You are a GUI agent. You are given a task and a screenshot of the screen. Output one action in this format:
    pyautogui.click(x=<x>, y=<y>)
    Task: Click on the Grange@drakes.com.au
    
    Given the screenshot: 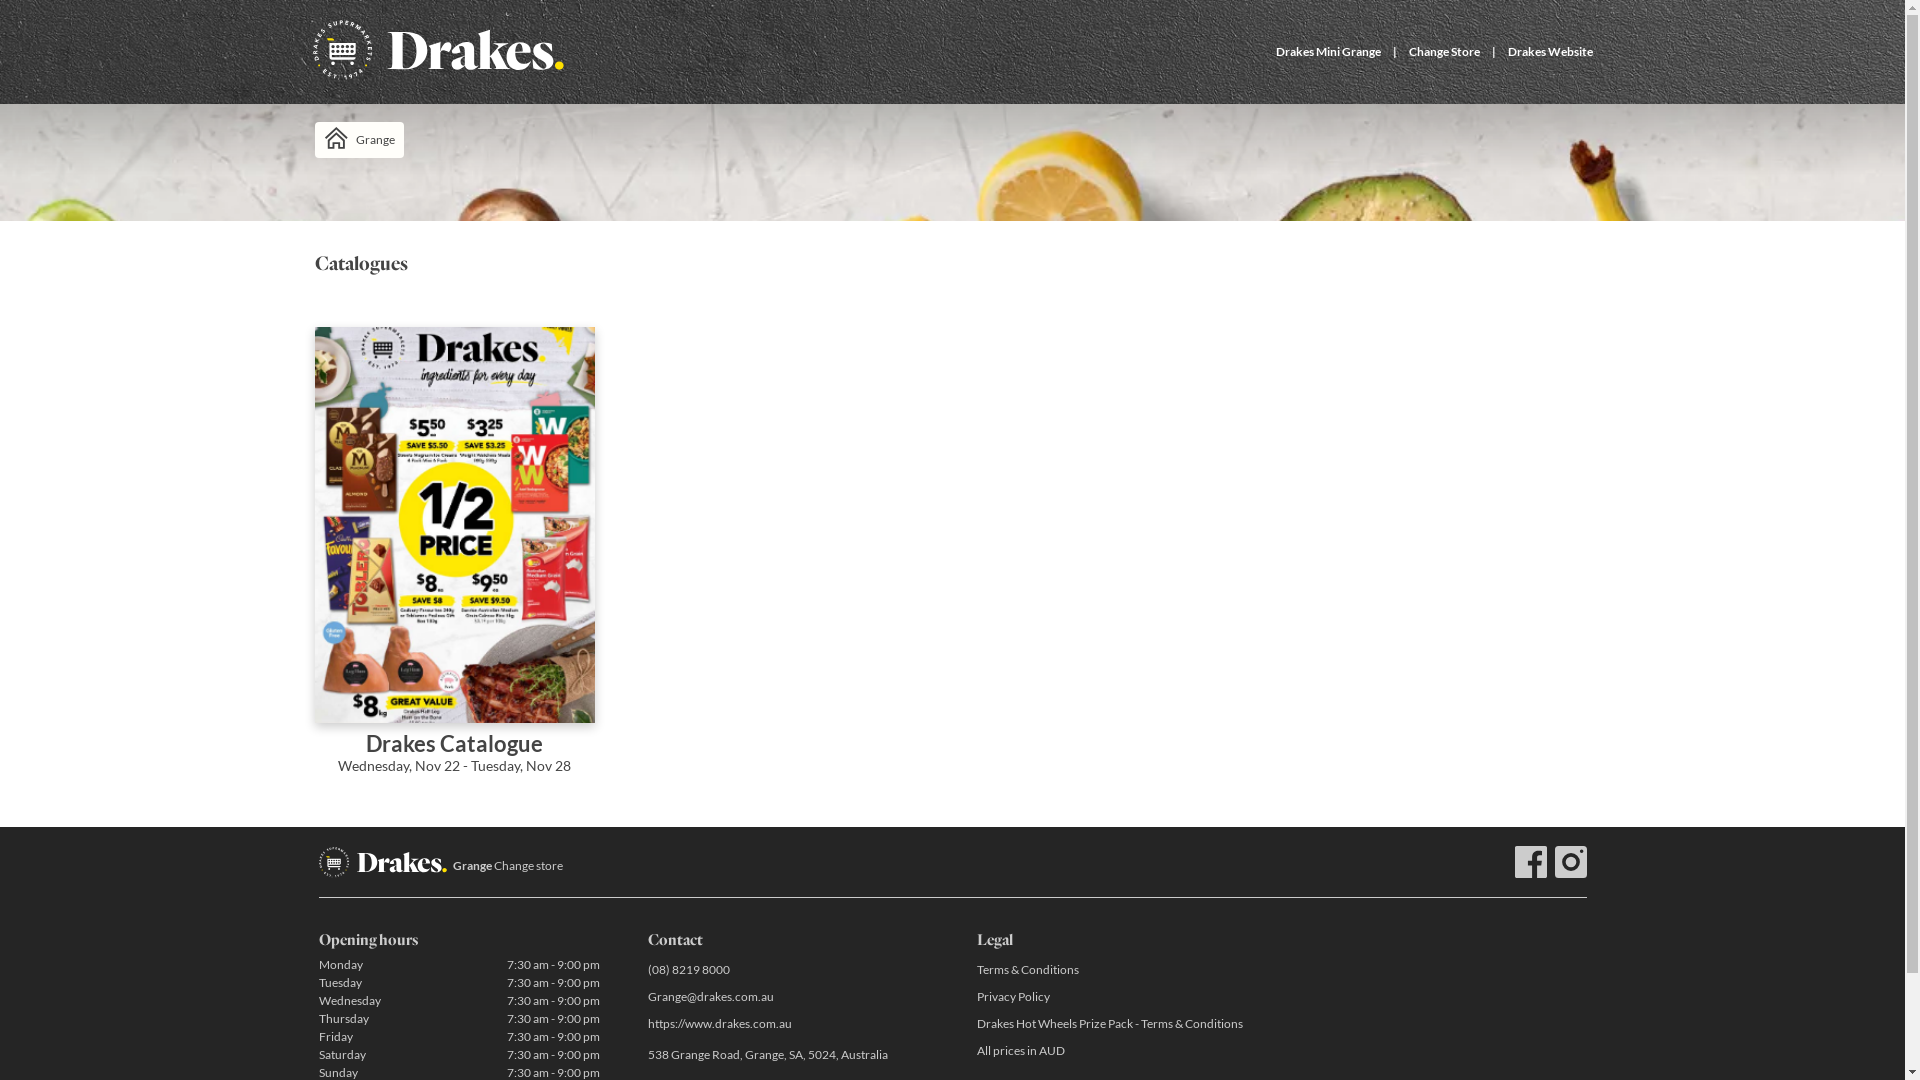 What is the action you would take?
    pyautogui.click(x=788, y=996)
    